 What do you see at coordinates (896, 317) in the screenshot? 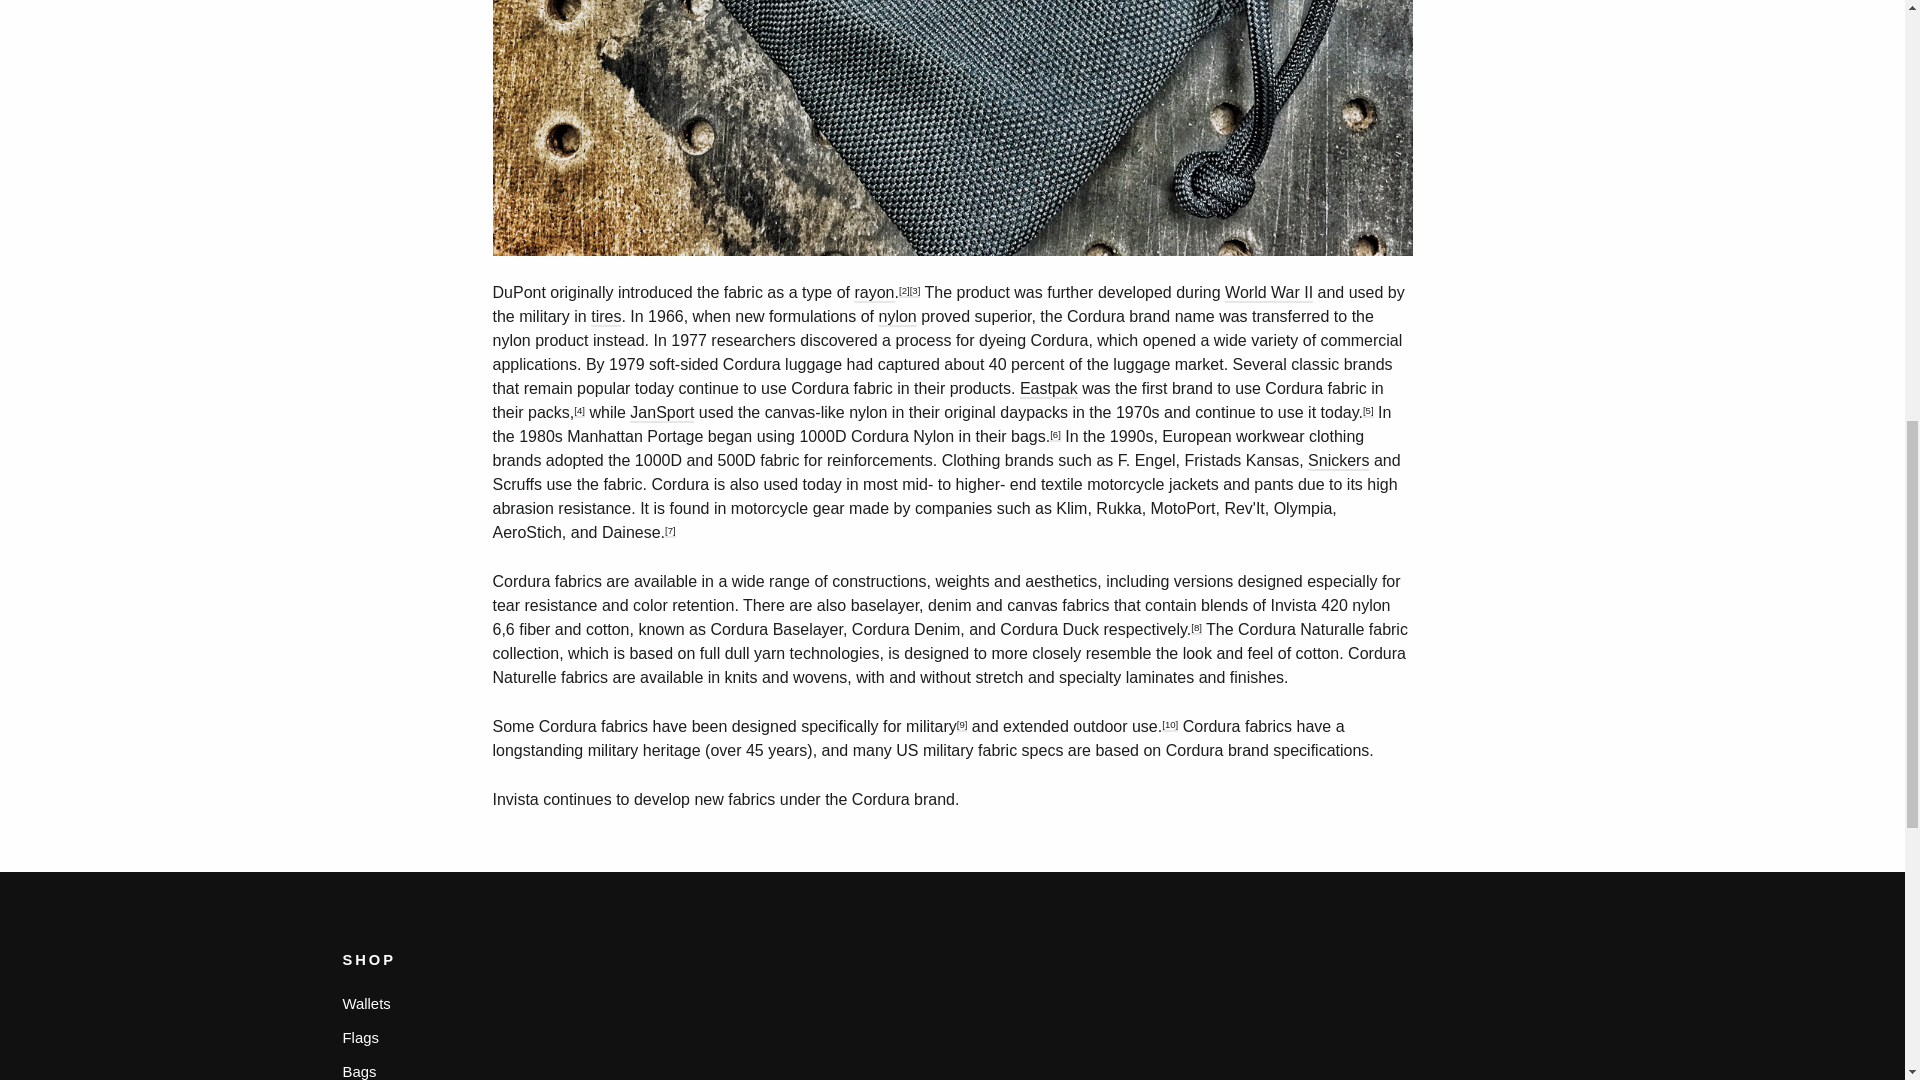
I see `Nylon` at bounding box center [896, 317].